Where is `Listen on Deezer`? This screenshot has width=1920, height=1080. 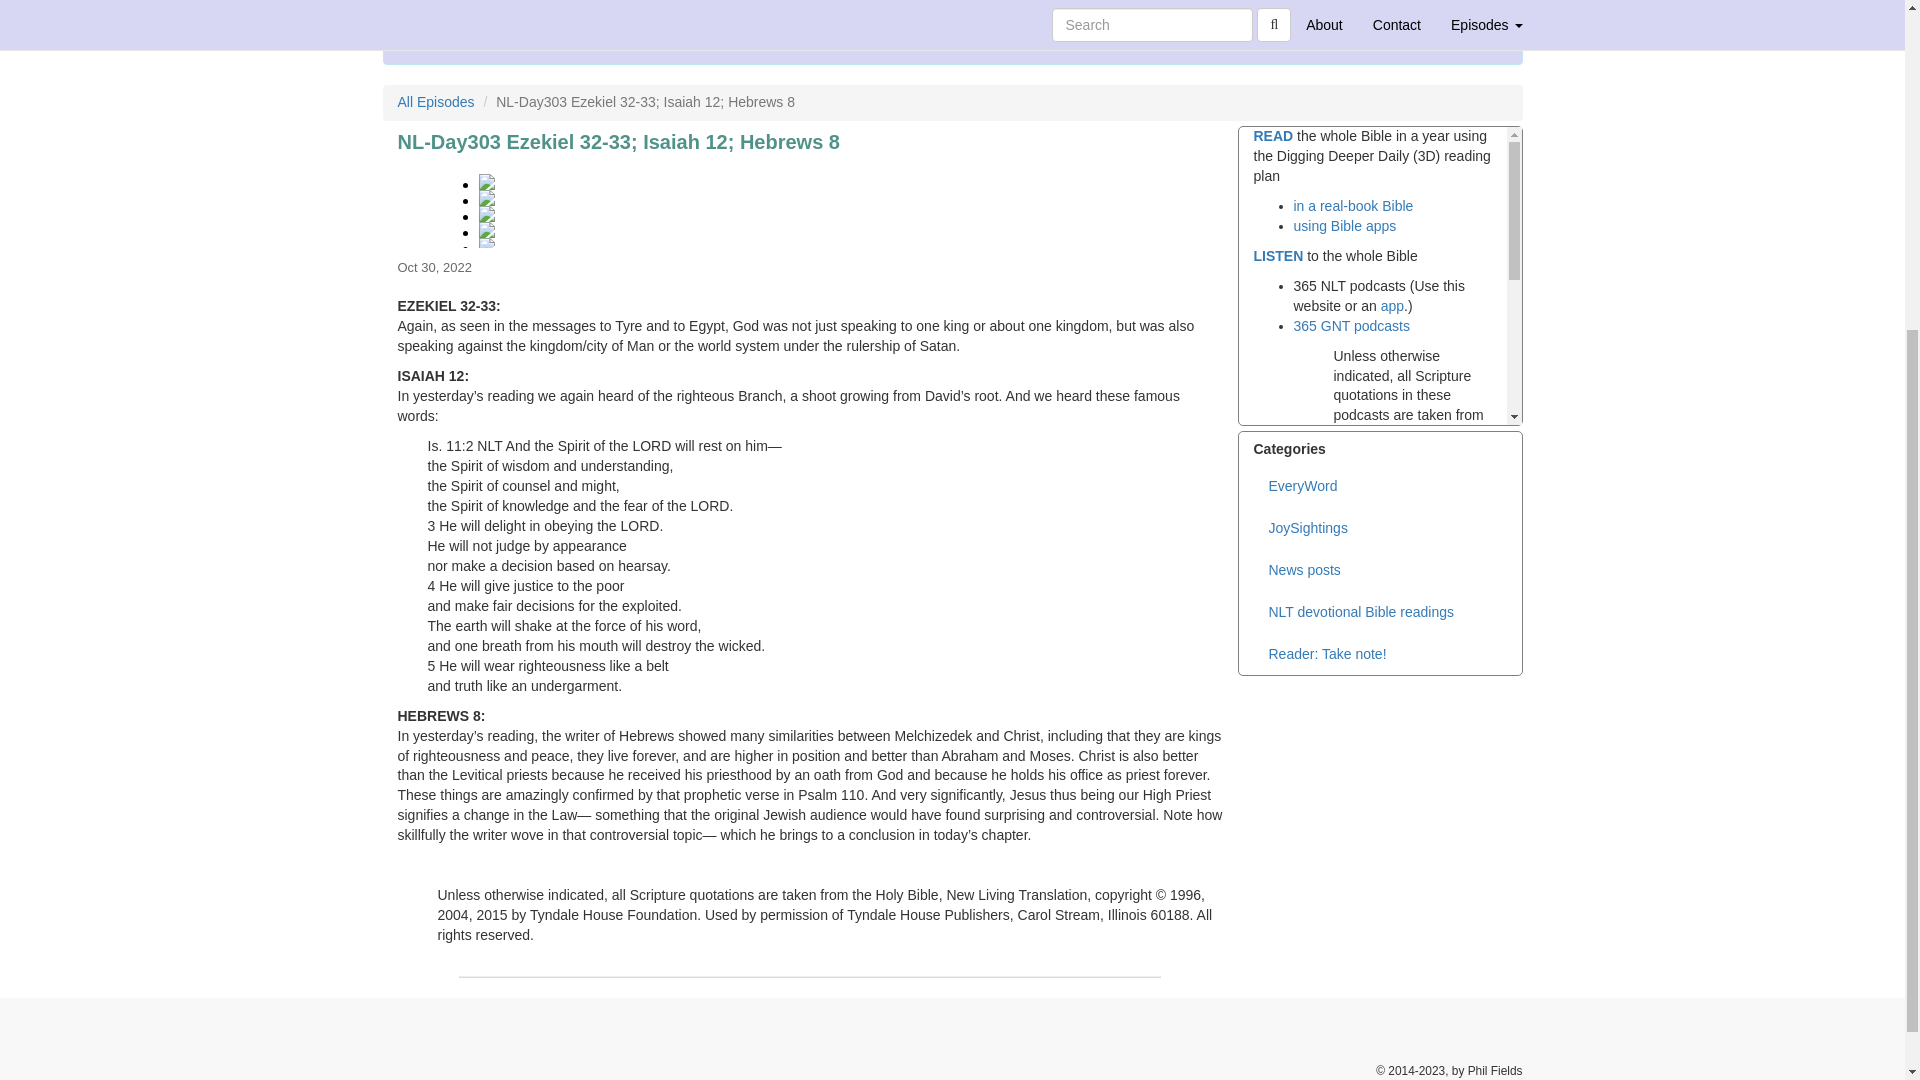
Listen on Deezer is located at coordinates (917, 20).